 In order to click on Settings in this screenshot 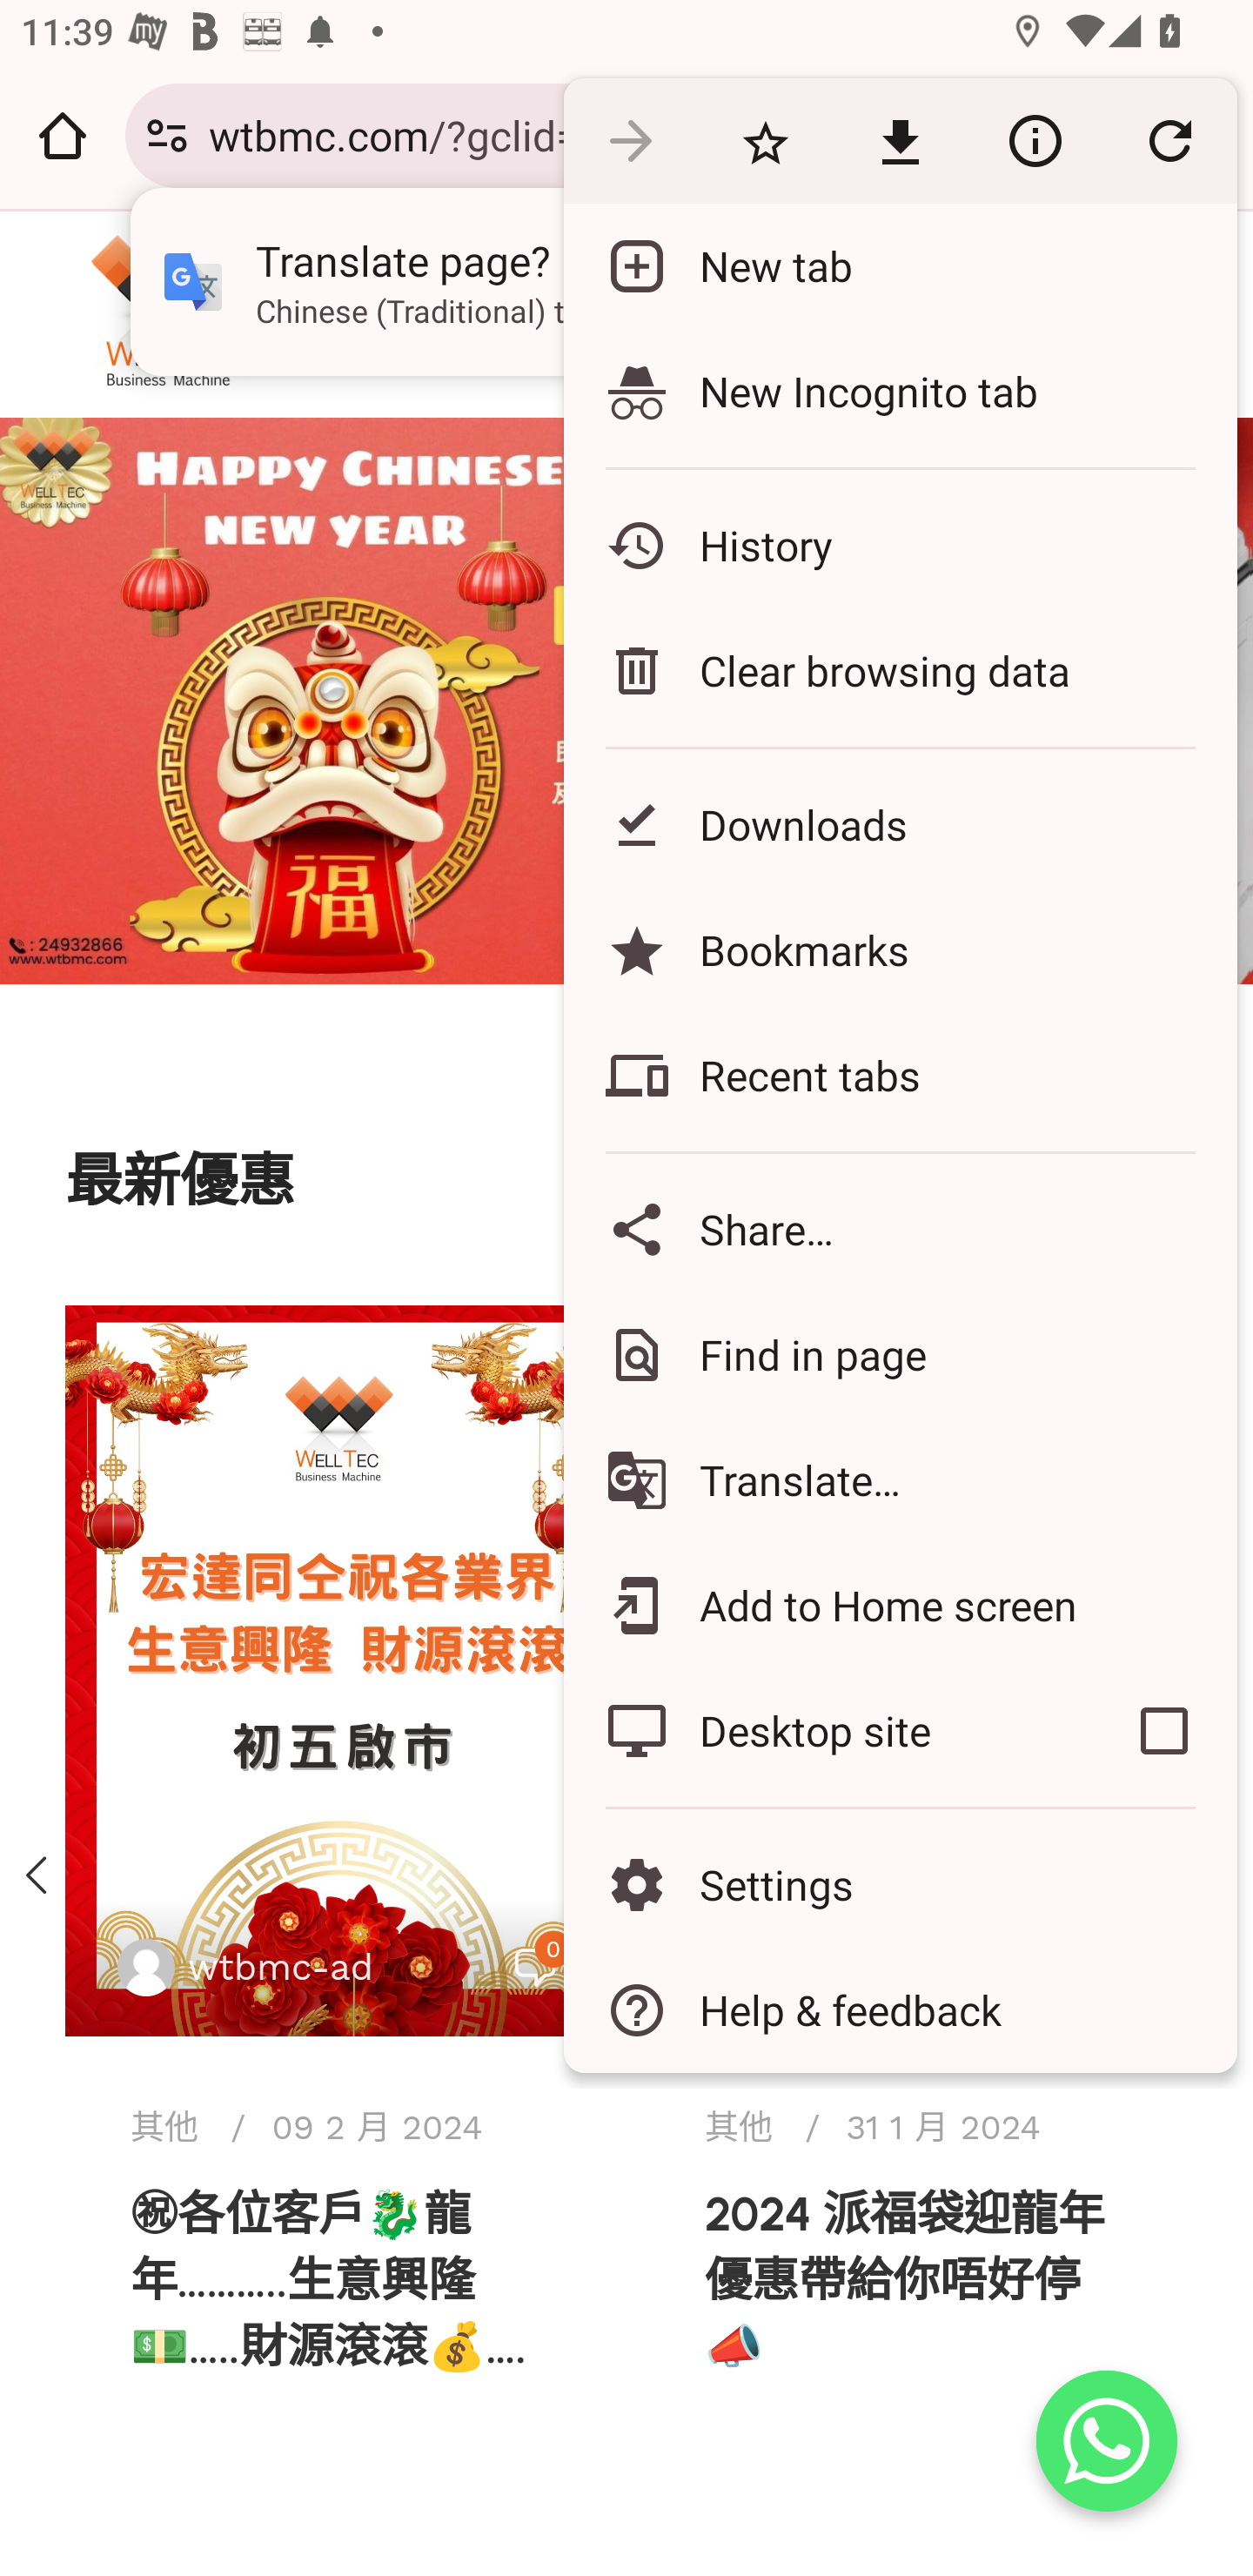, I will do `click(901, 1883)`.